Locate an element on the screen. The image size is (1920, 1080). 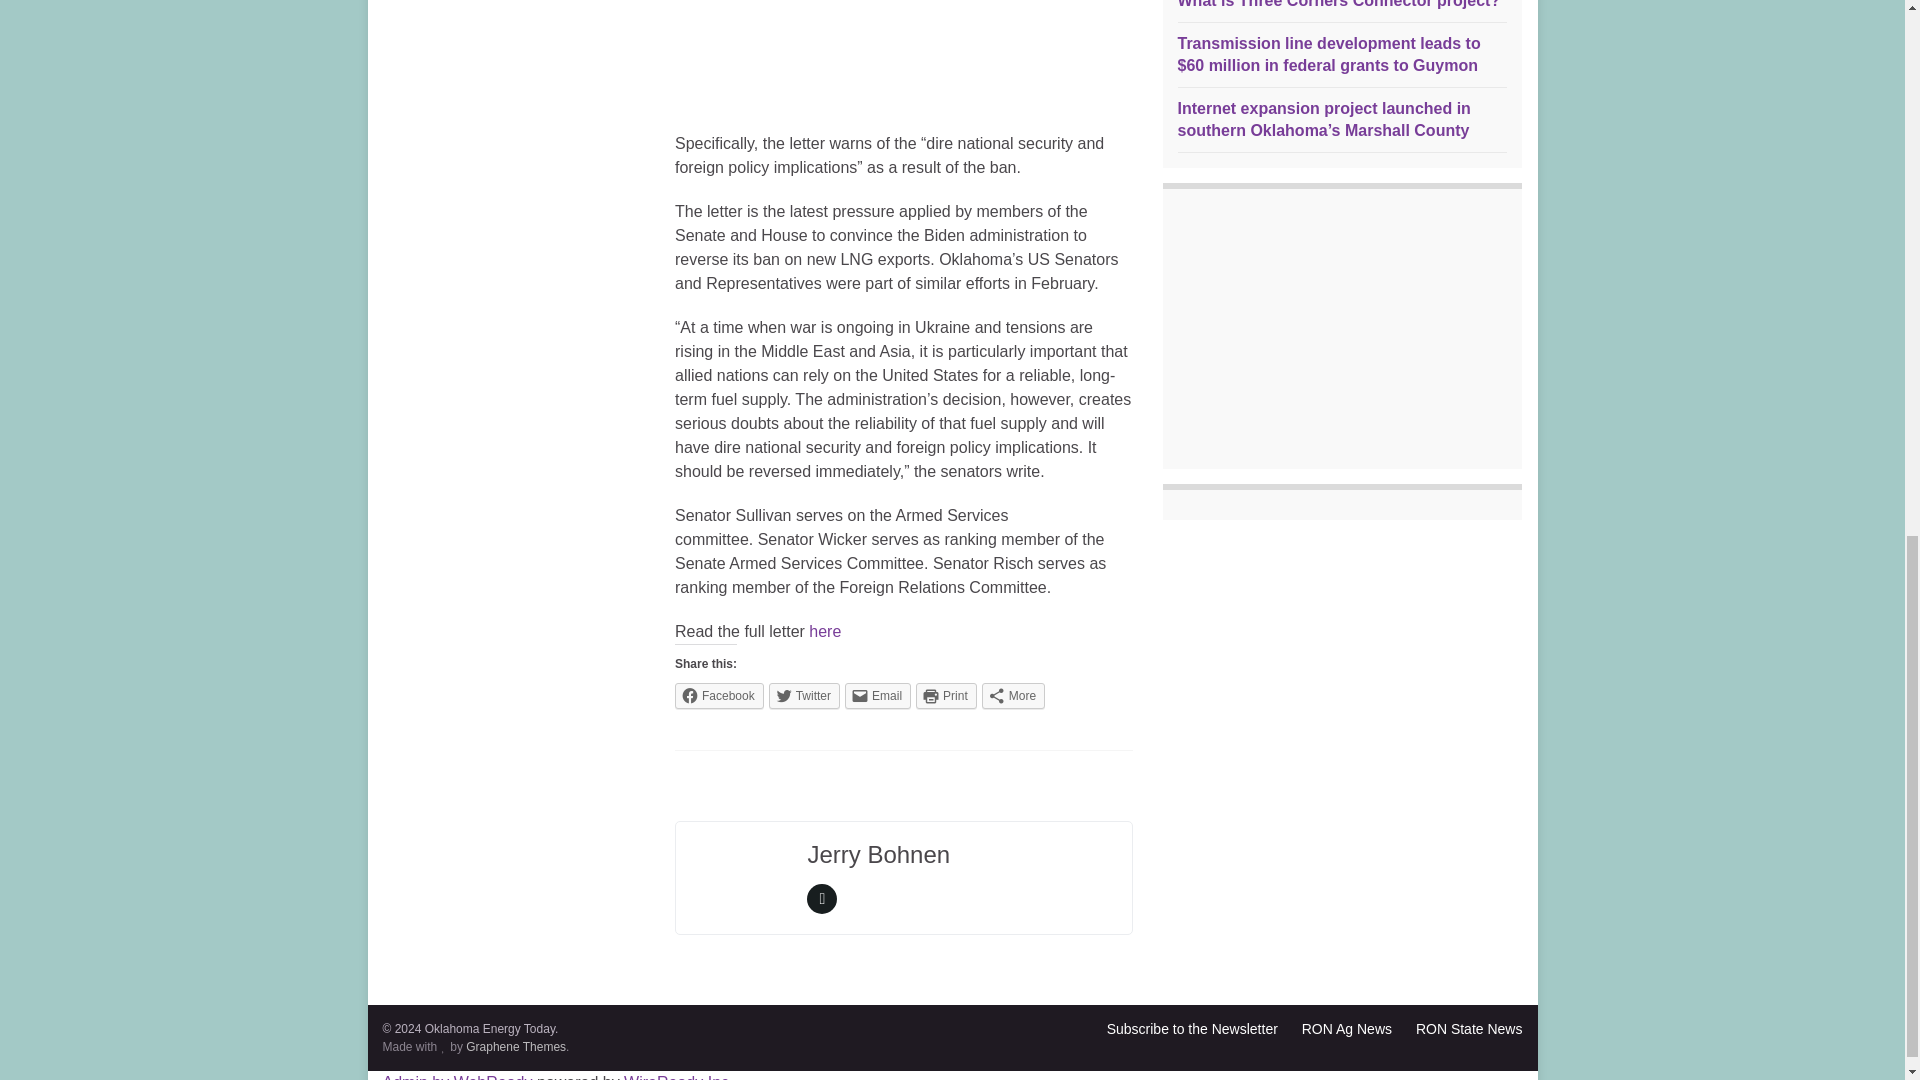
RON State News is located at coordinates (1469, 1028).